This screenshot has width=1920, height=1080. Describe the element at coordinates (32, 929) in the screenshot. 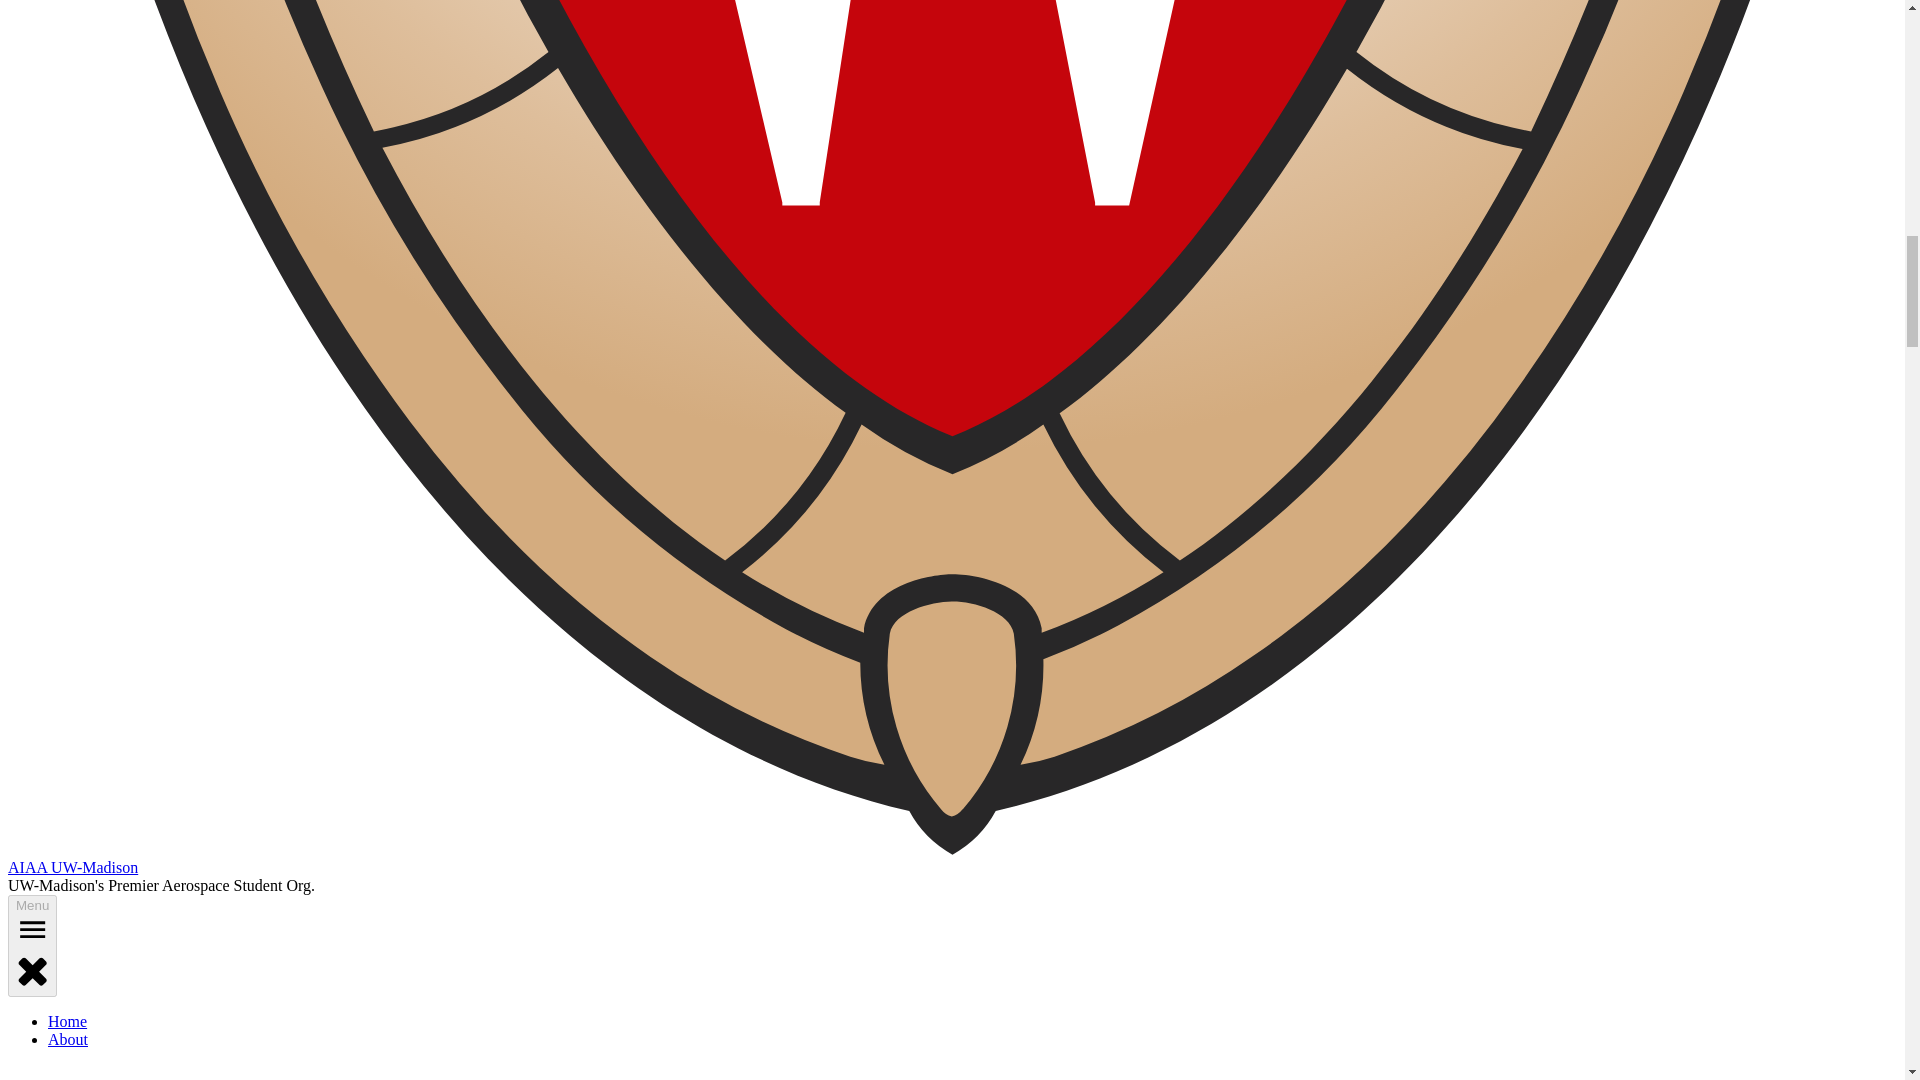

I see `open menu` at that location.